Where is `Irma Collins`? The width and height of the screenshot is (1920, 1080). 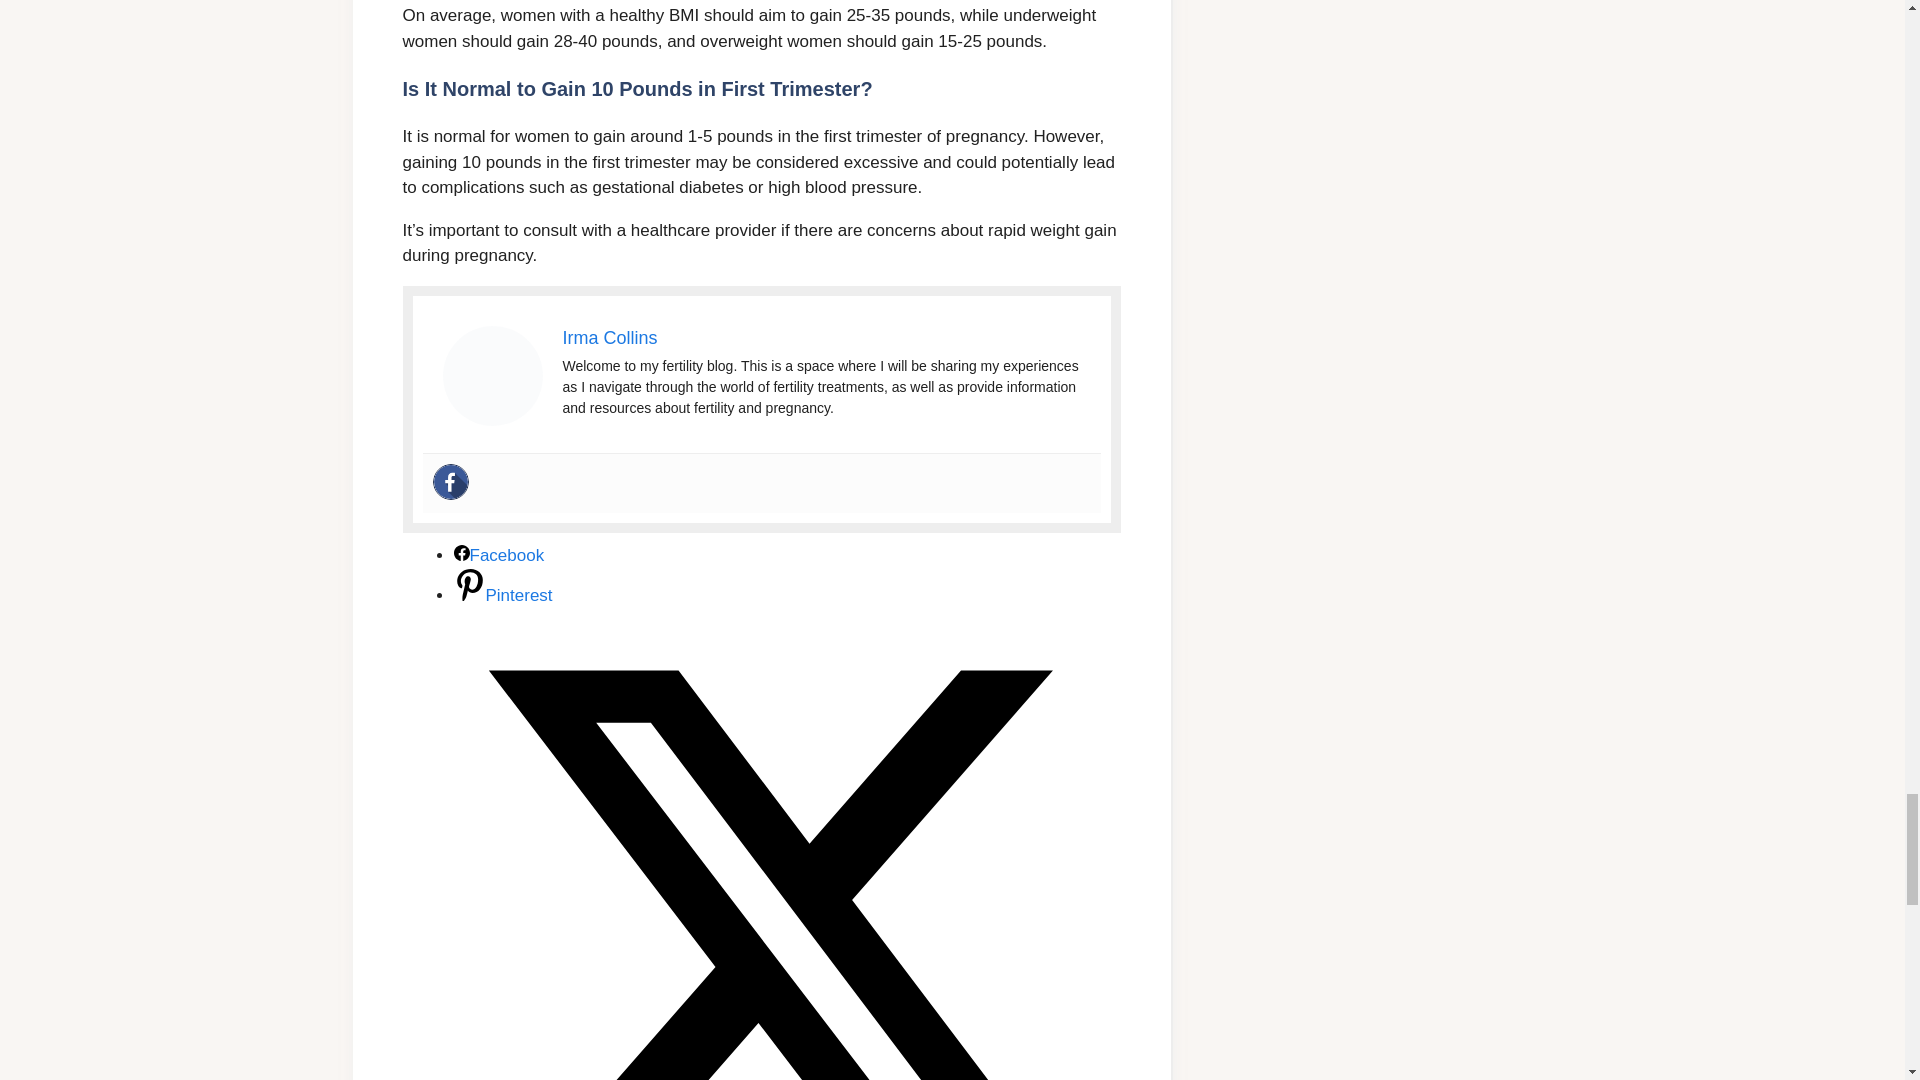
Irma Collins is located at coordinates (609, 338).